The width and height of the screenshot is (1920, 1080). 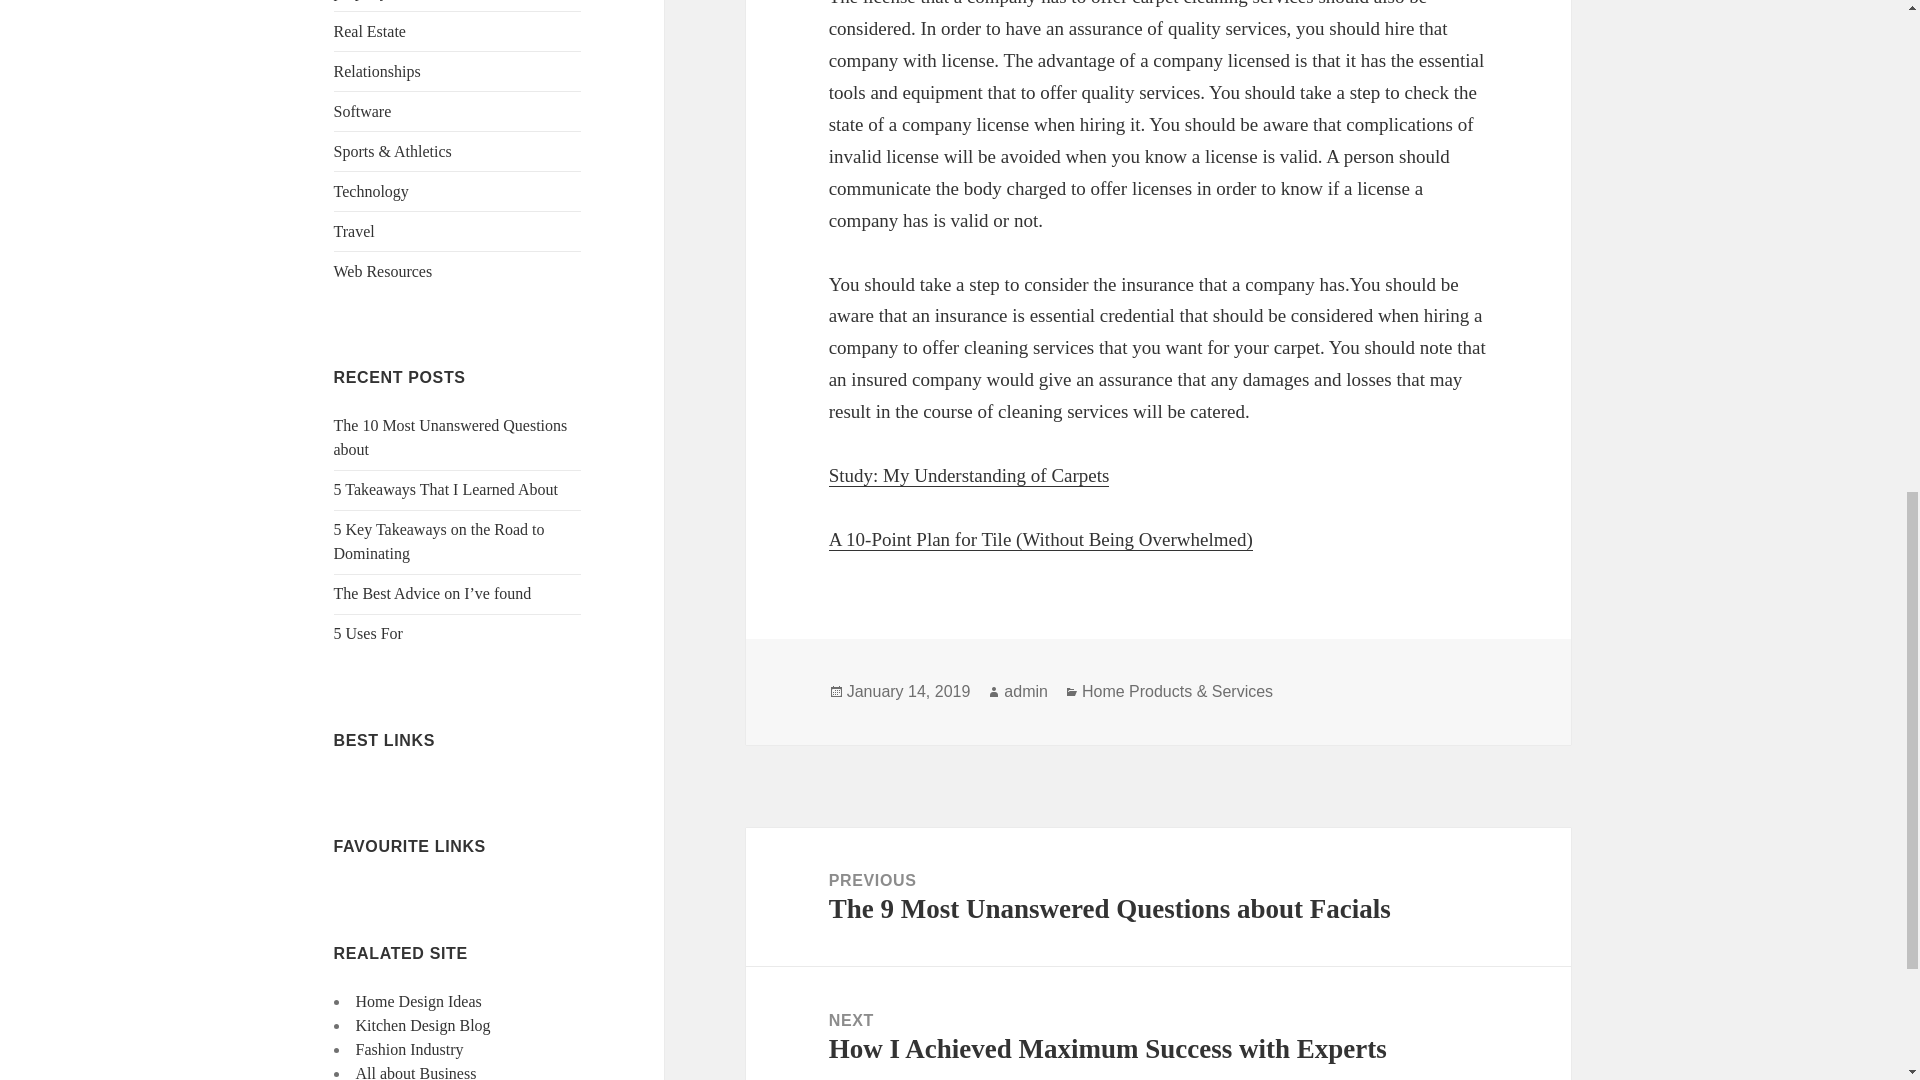 I want to click on Fashion Industry, so click(x=410, y=1050).